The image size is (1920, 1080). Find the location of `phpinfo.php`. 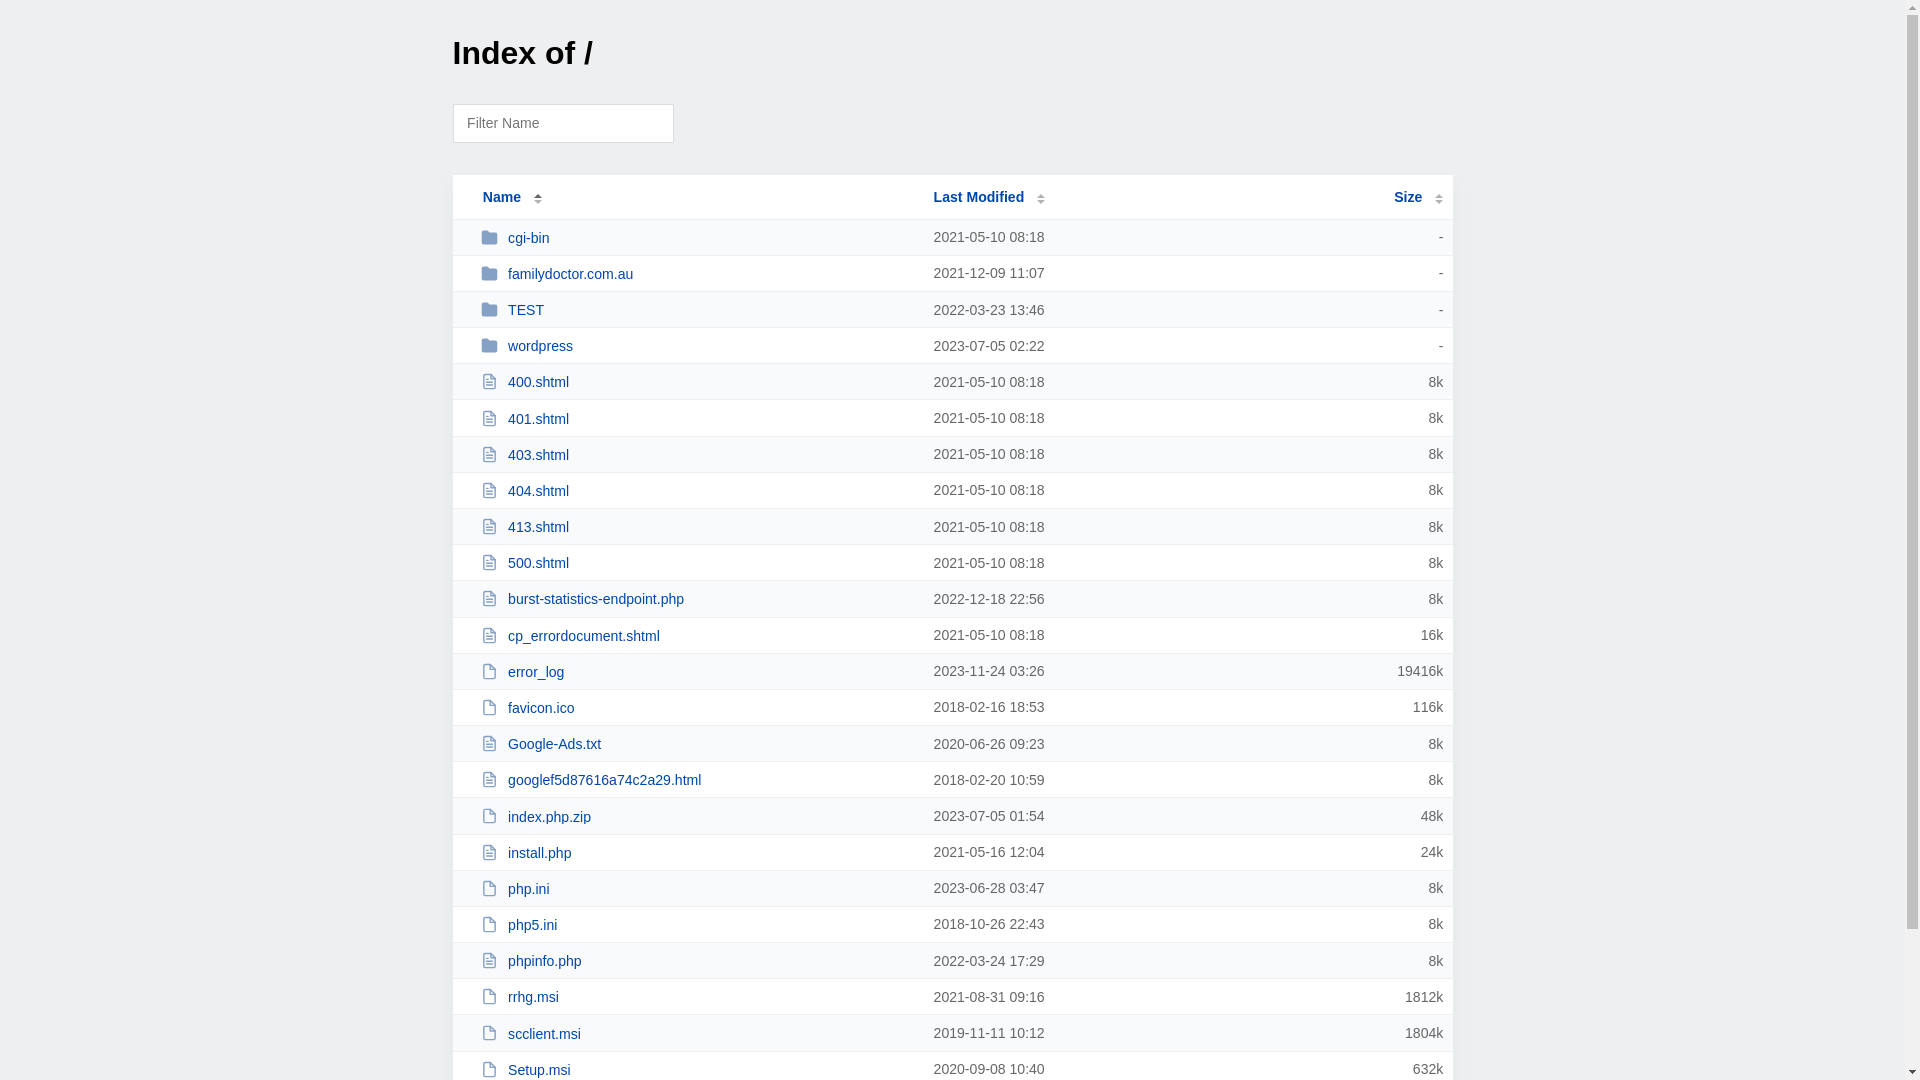

phpinfo.php is located at coordinates (698, 960).